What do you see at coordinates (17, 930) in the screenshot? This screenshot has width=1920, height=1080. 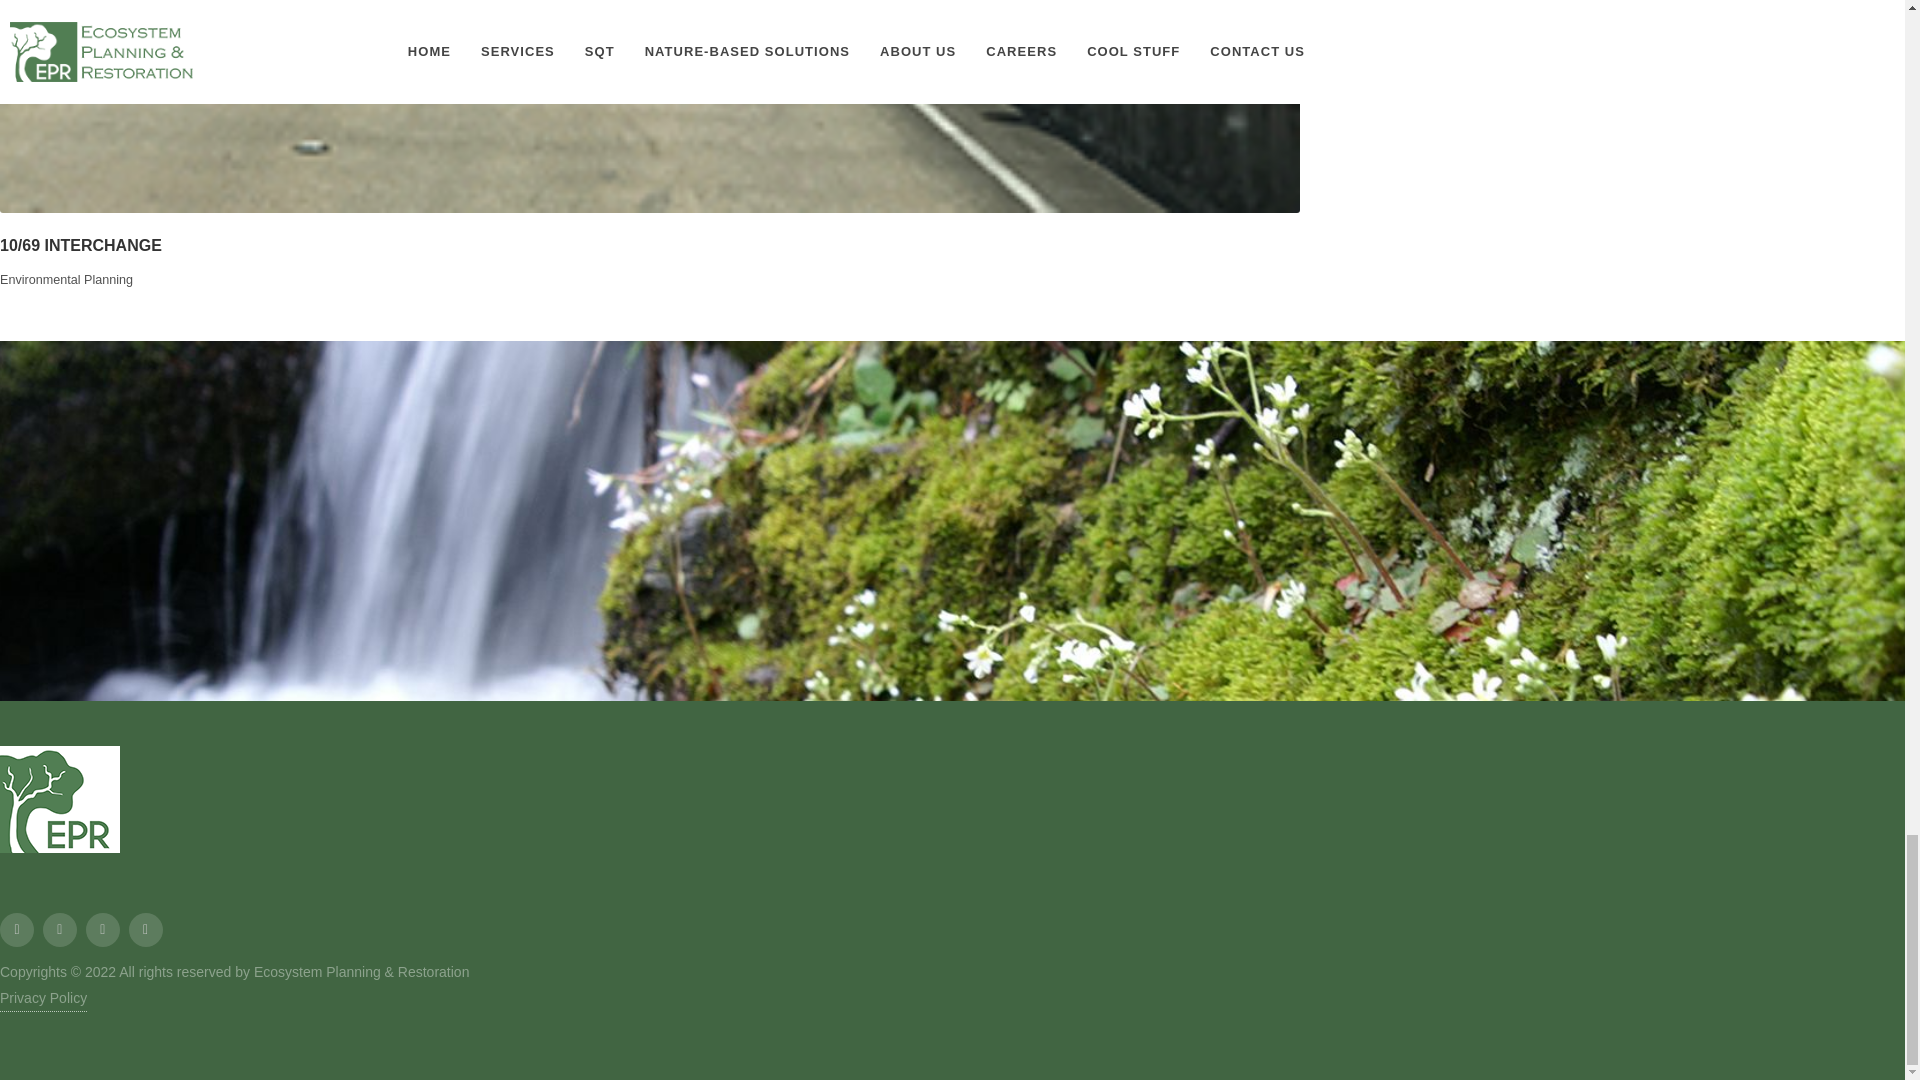 I see `Facebook` at bounding box center [17, 930].